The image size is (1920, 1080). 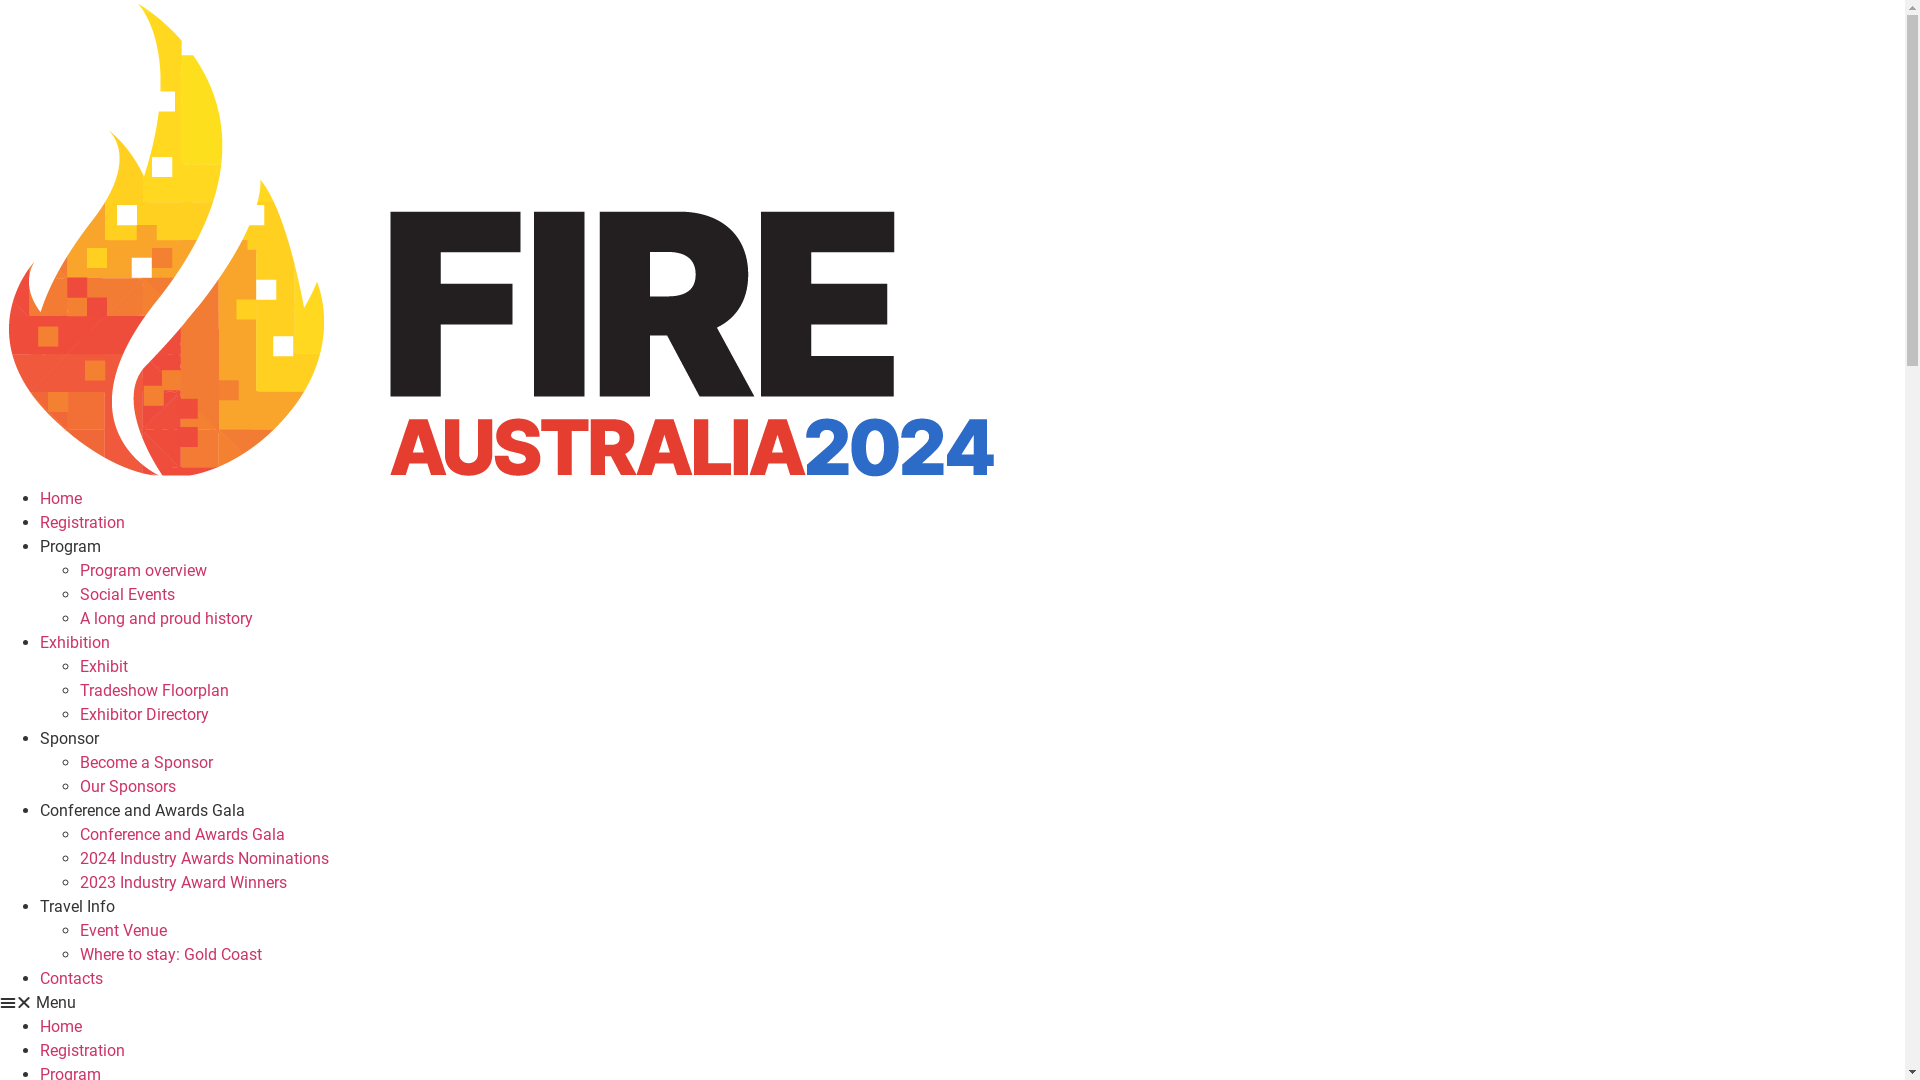 What do you see at coordinates (146, 762) in the screenshot?
I see `Become a Sponsor` at bounding box center [146, 762].